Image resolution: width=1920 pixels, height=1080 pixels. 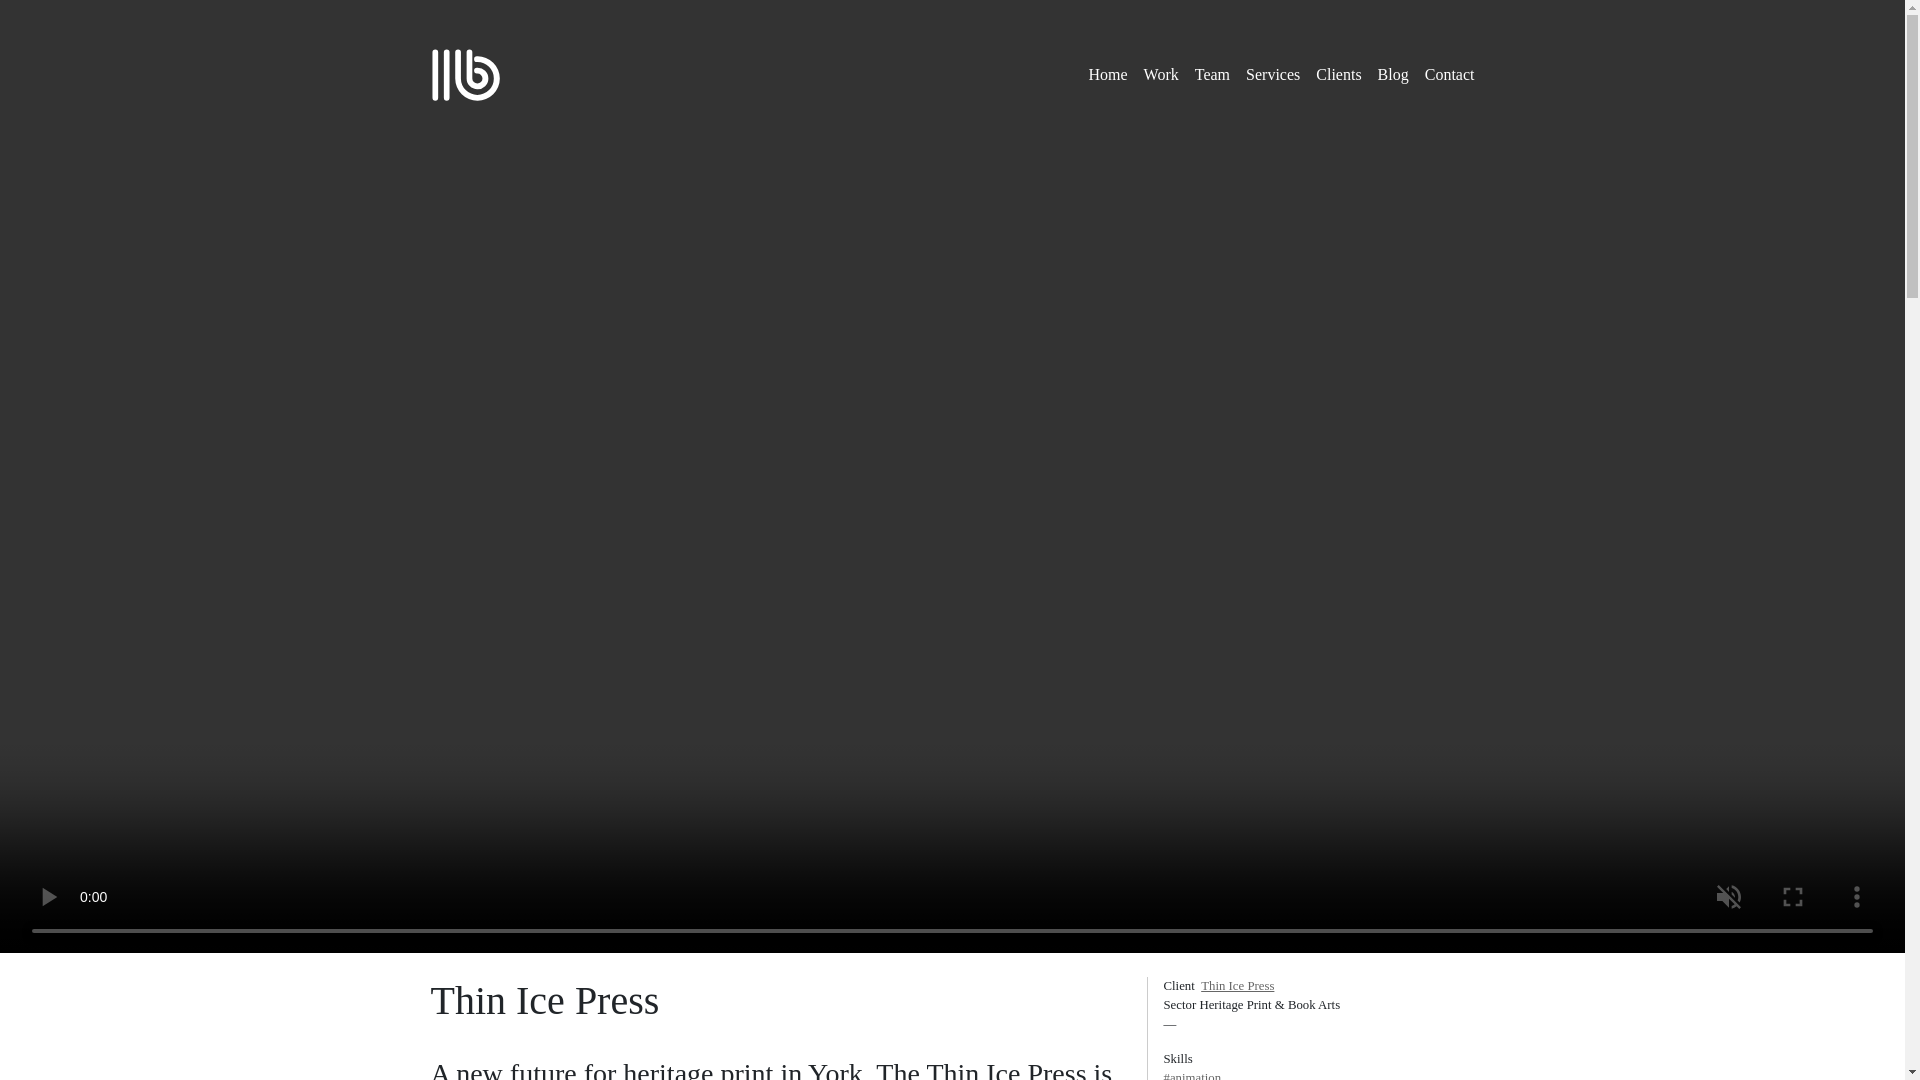 What do you see at coordinates (1449, 74) in the screenshot?
I see `Contact` at bounding box center [1449, 74].